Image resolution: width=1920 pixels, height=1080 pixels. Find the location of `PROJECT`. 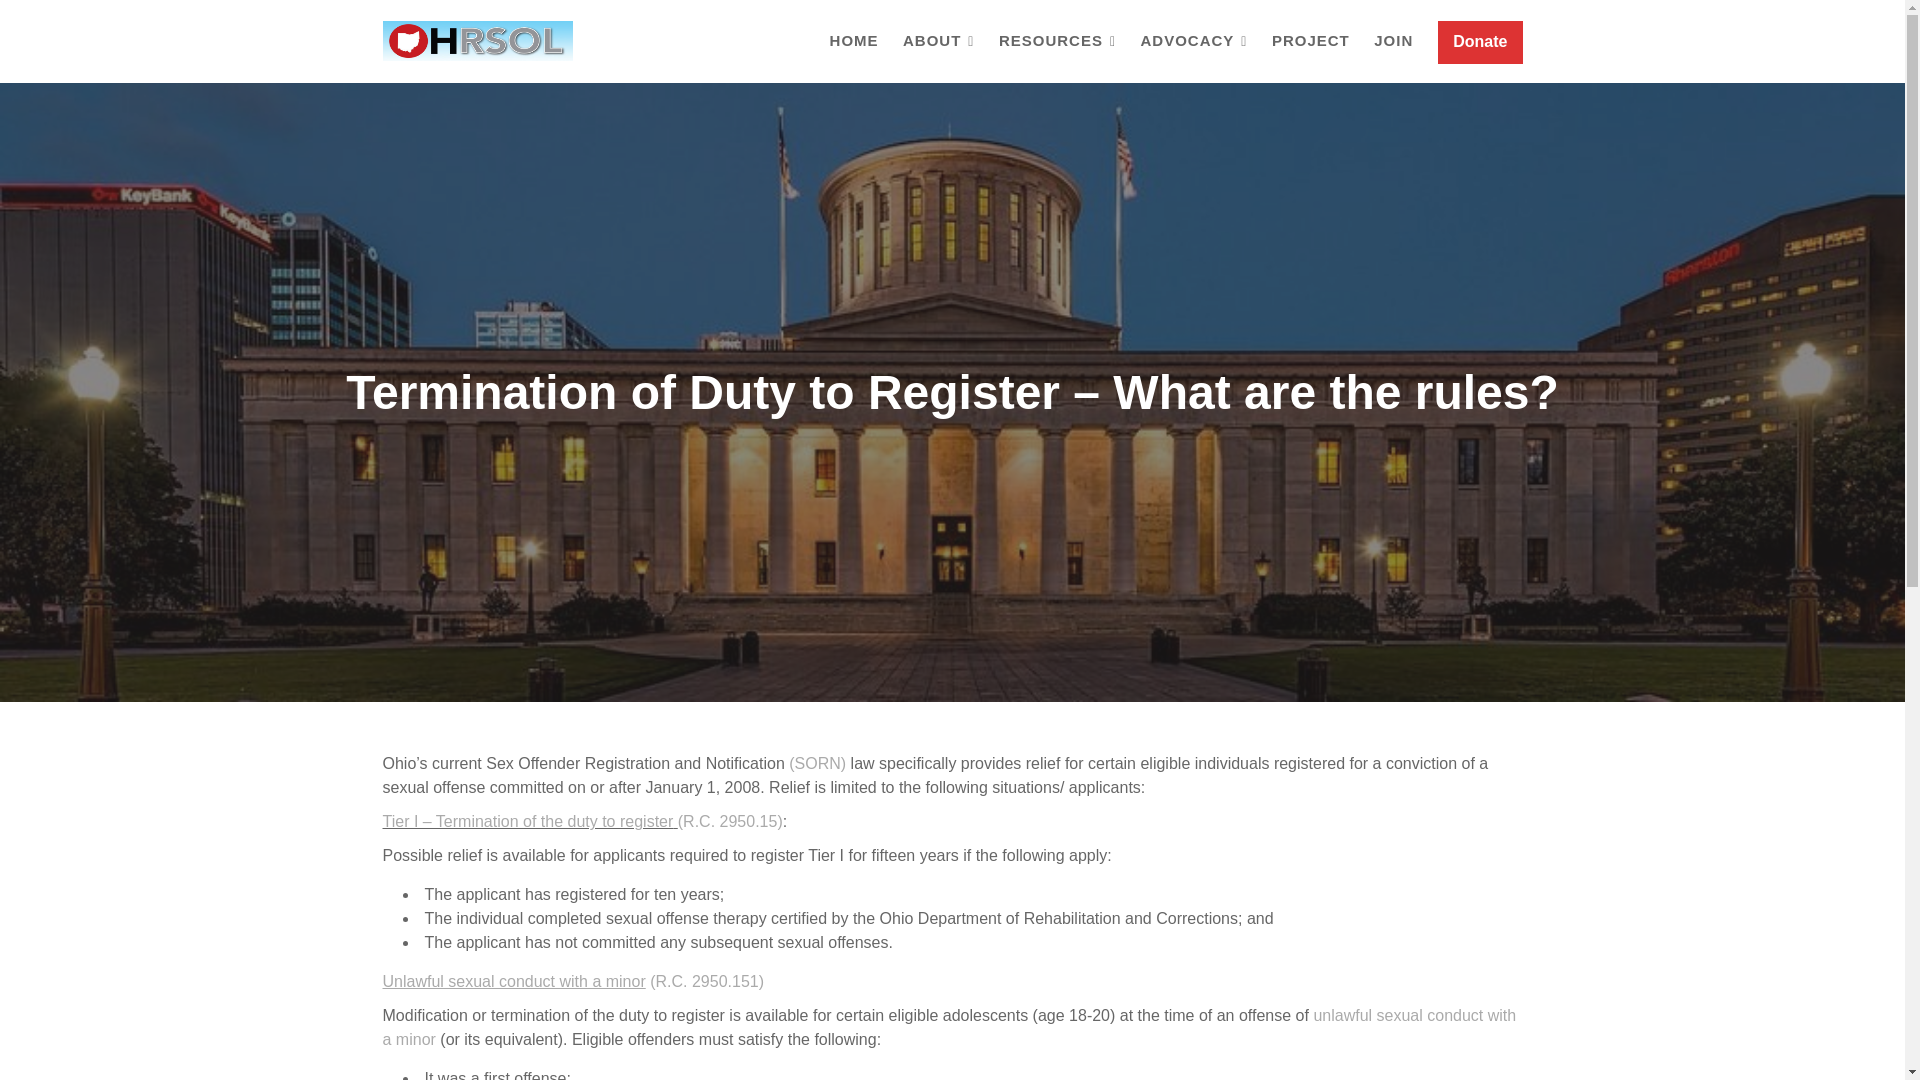

PROJECT is located at coordinates (1310, 41).